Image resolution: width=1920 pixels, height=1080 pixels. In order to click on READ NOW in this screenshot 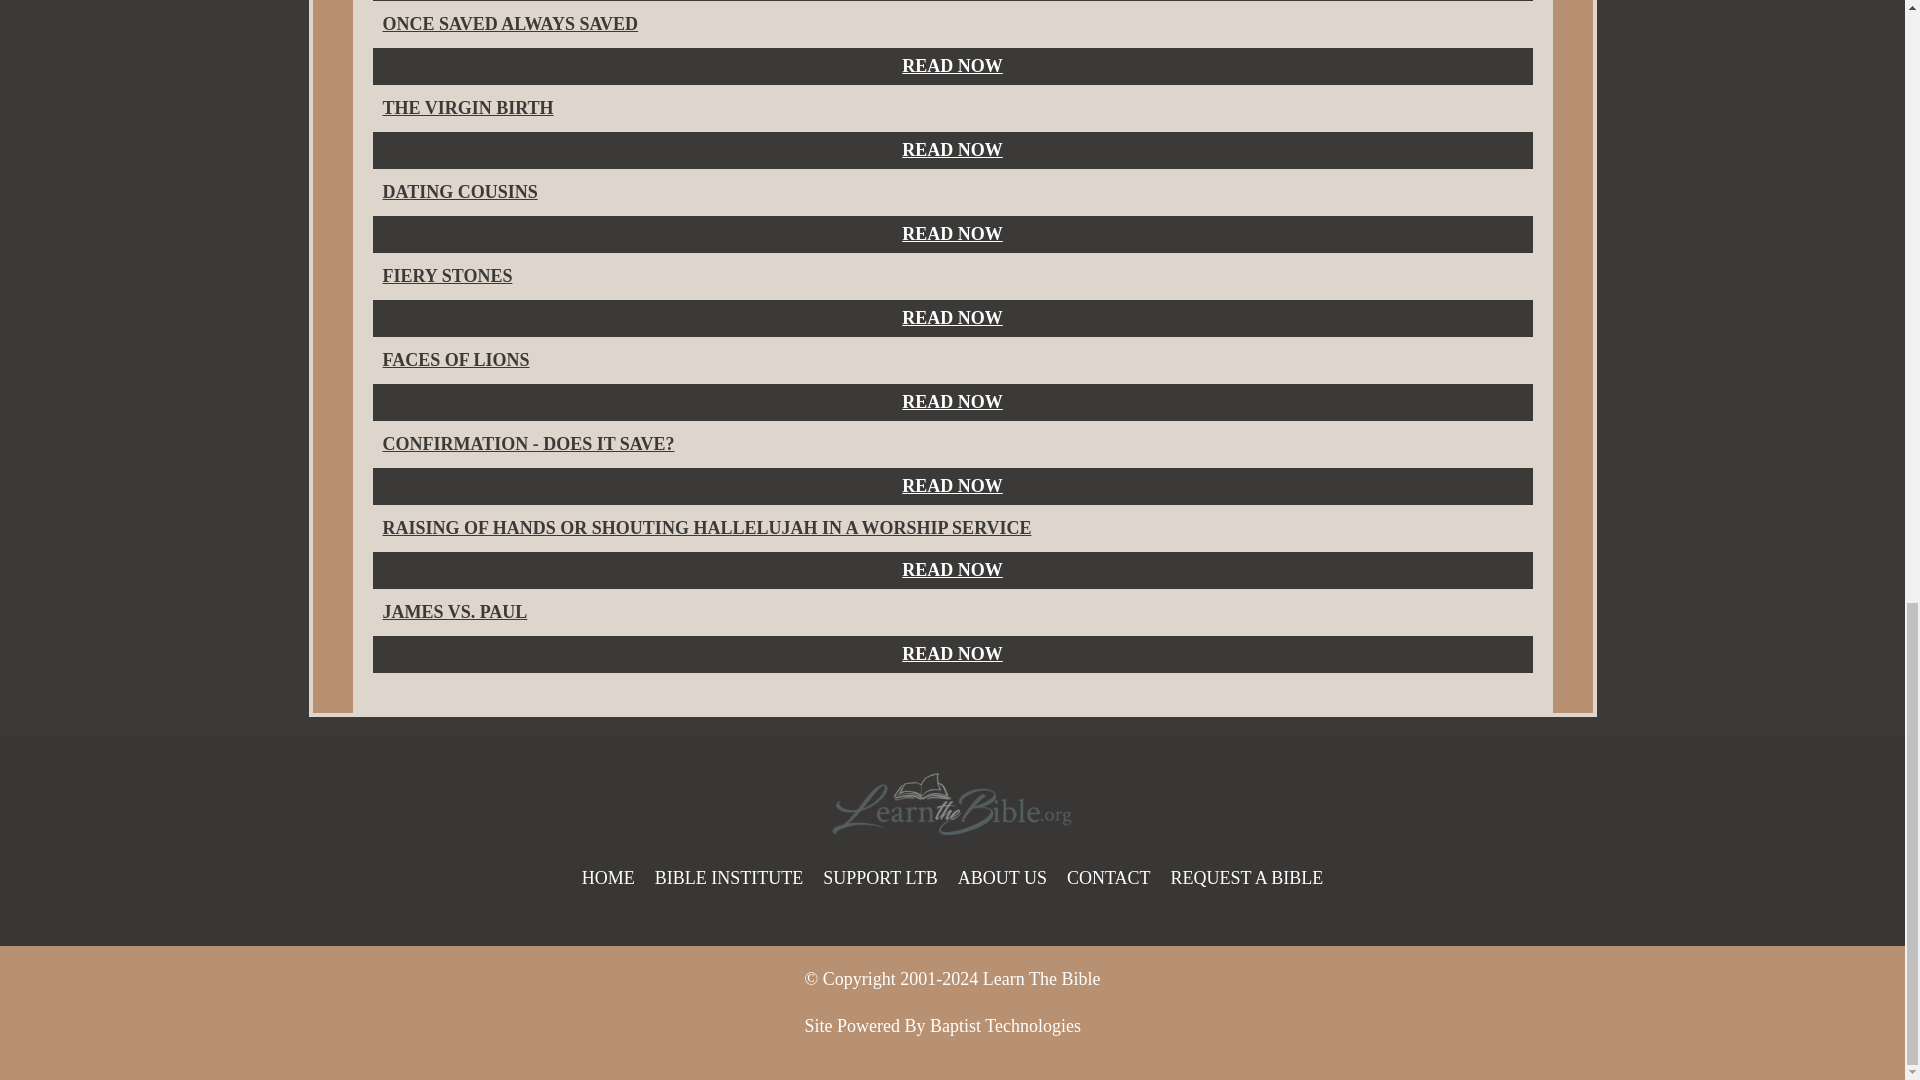, I will do `click(952, 318)`.